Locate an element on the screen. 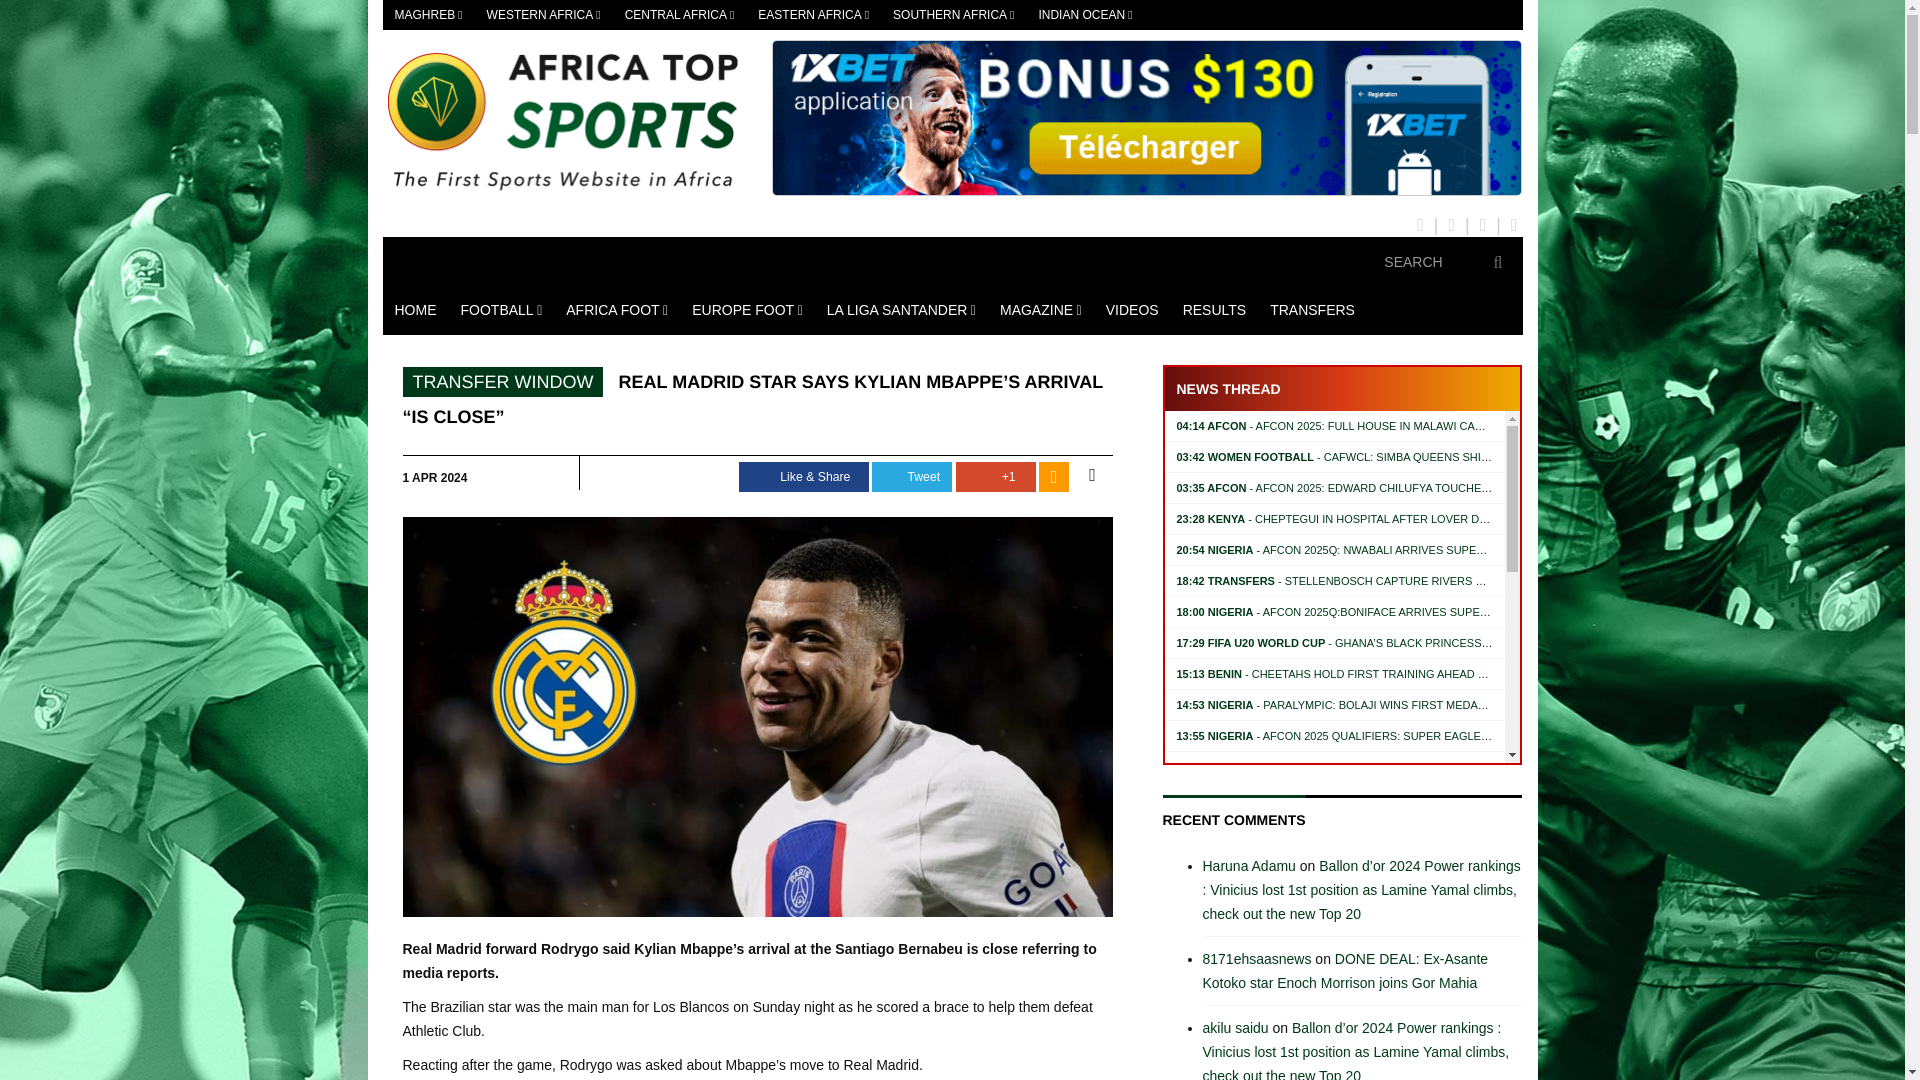  WESTERN AFRICA is located at coordinates (543, 15).